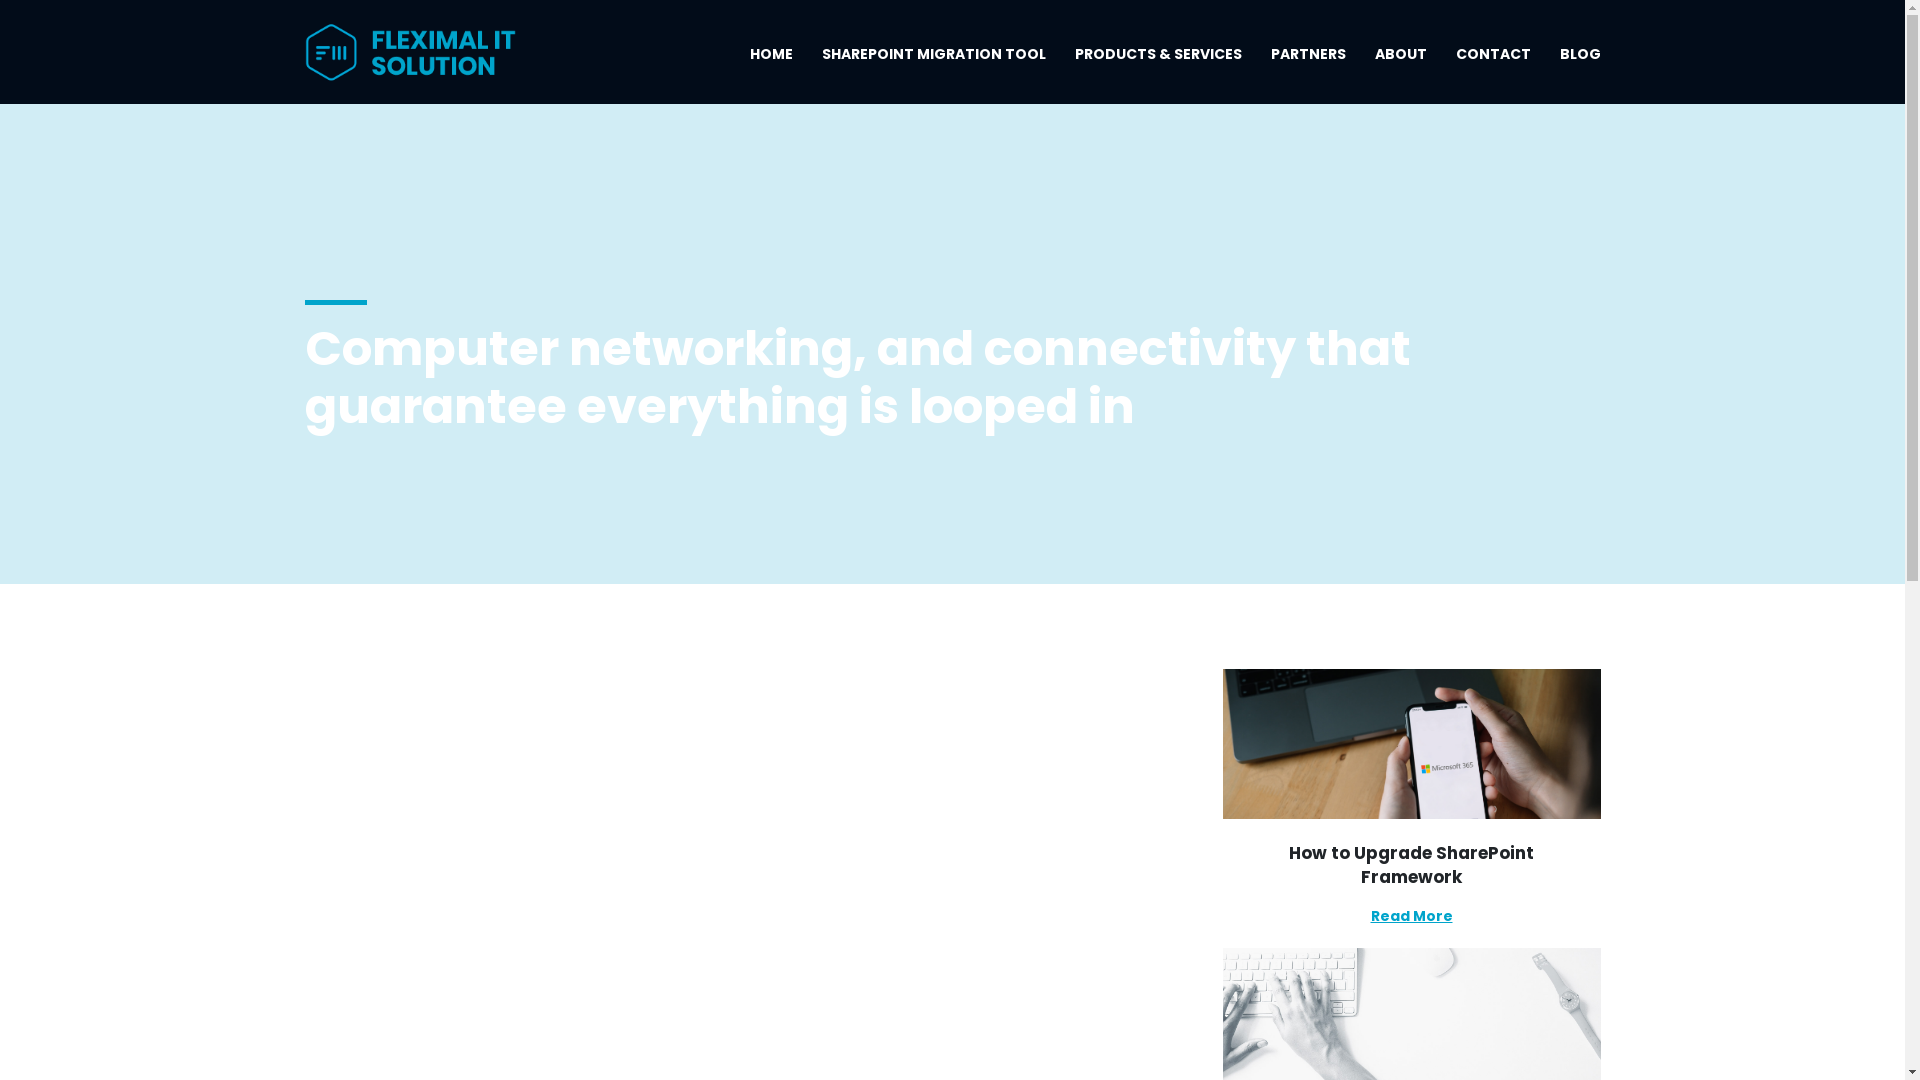 This screenshot has width=1920, height=1080. What do you see at coordinates (1400, 62) in the screenshot?
I see `ABOUT` at bounding box center [1400, 62].